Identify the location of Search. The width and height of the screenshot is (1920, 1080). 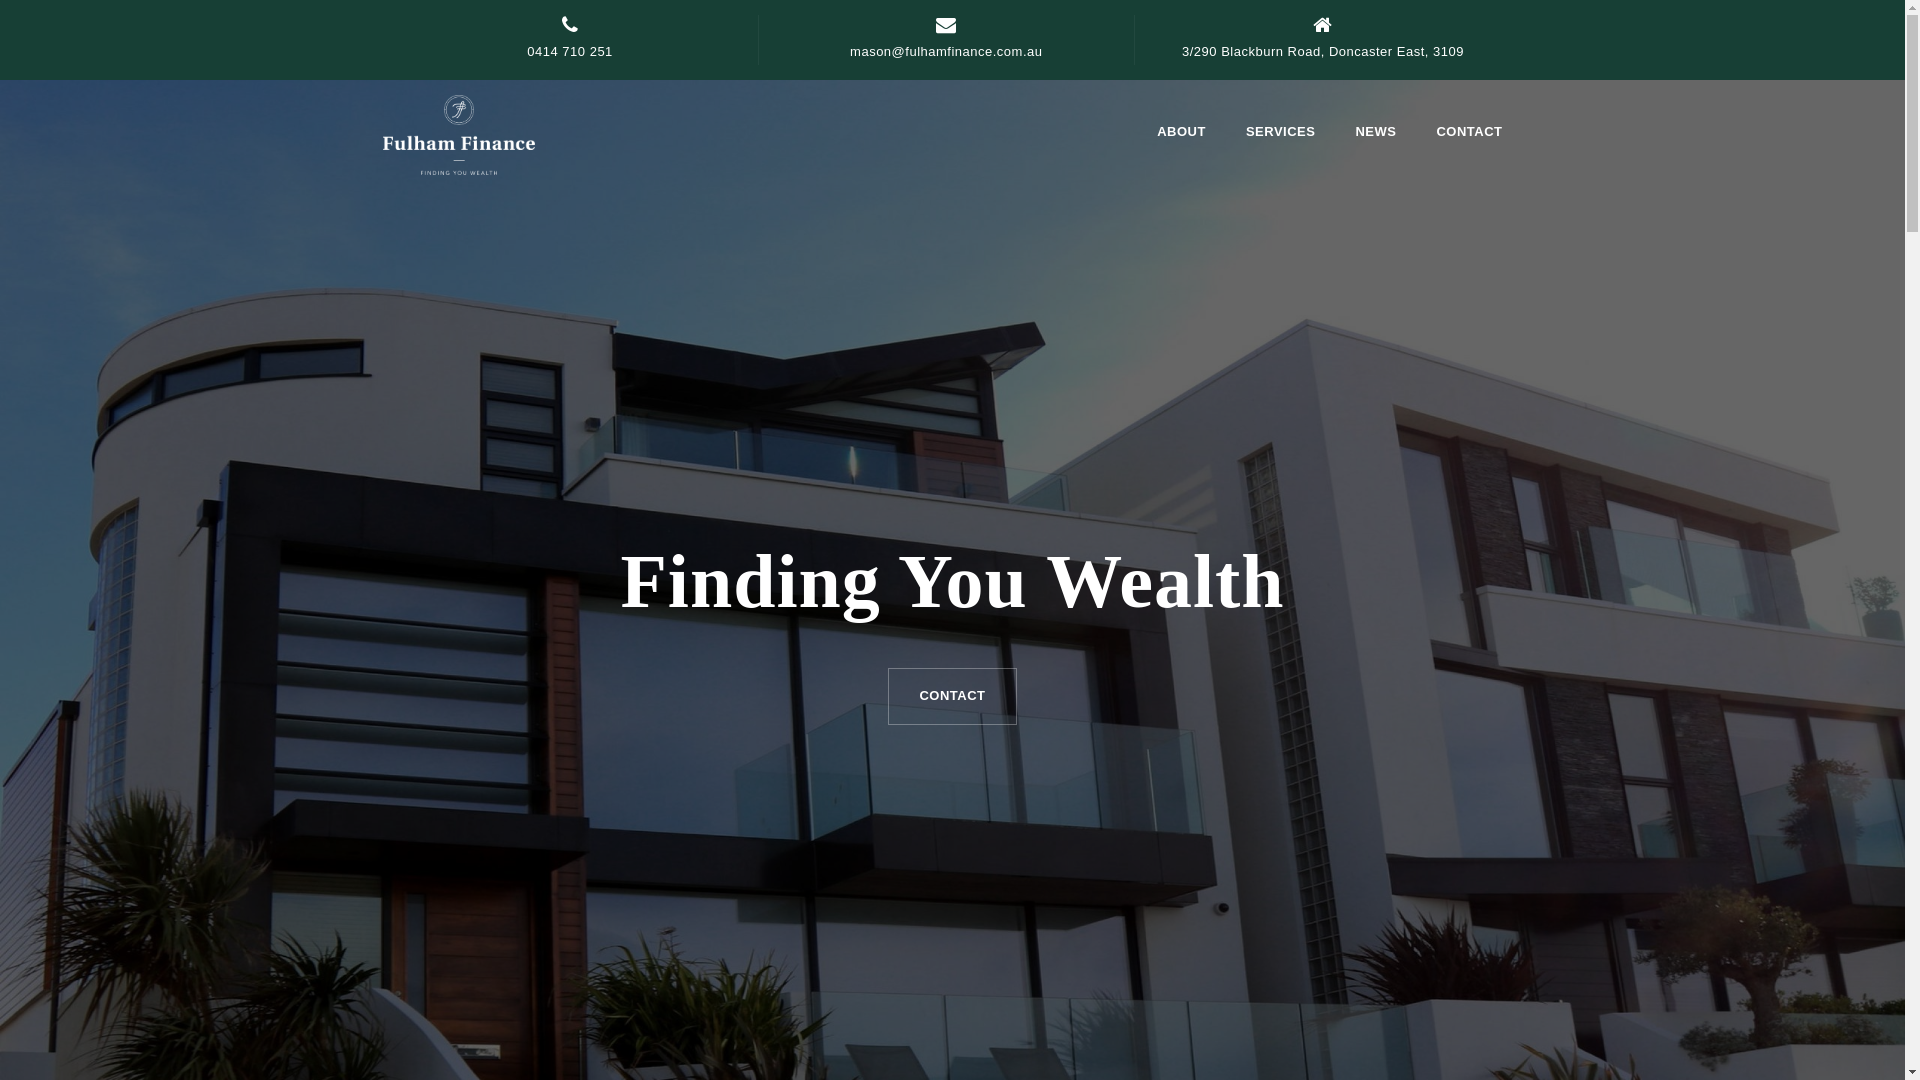
(58, 28).